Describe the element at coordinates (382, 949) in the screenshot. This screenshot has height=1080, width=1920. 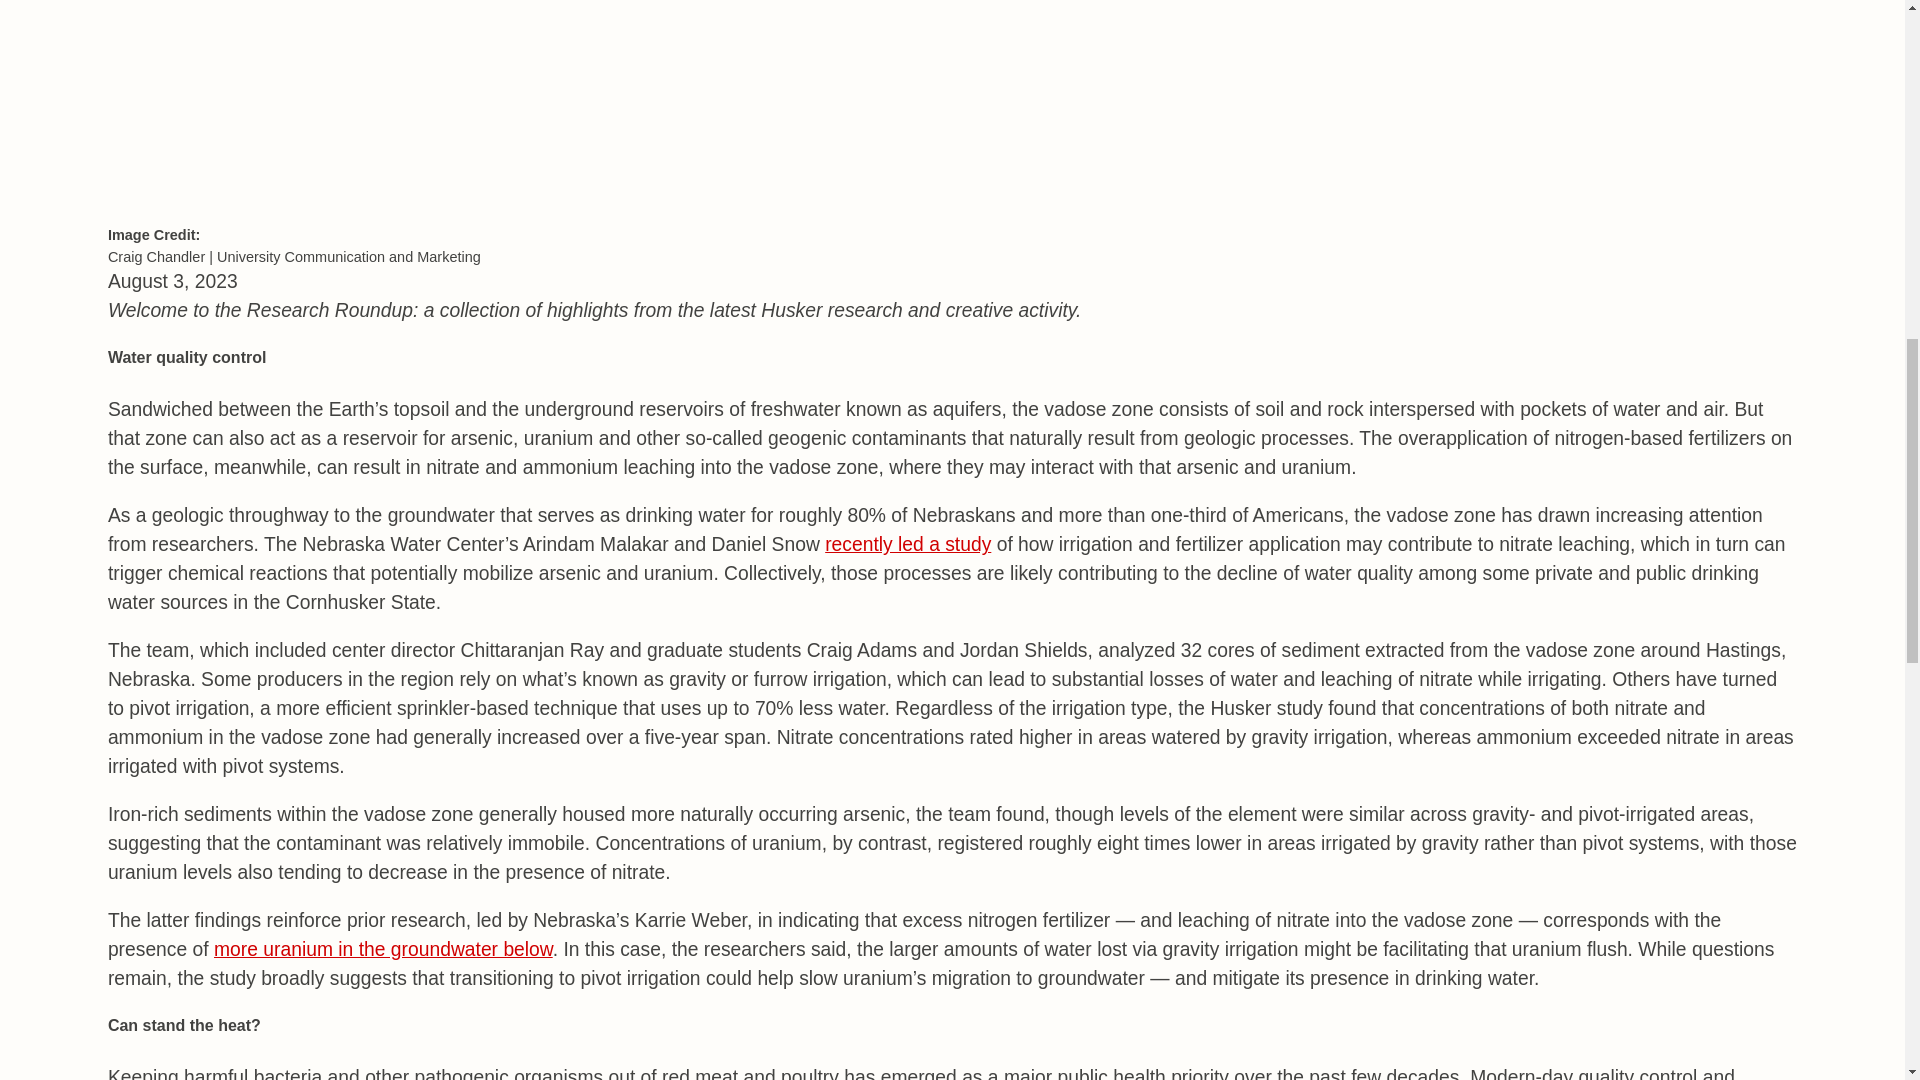
I see `more uranium in the groundwater below` at that location.